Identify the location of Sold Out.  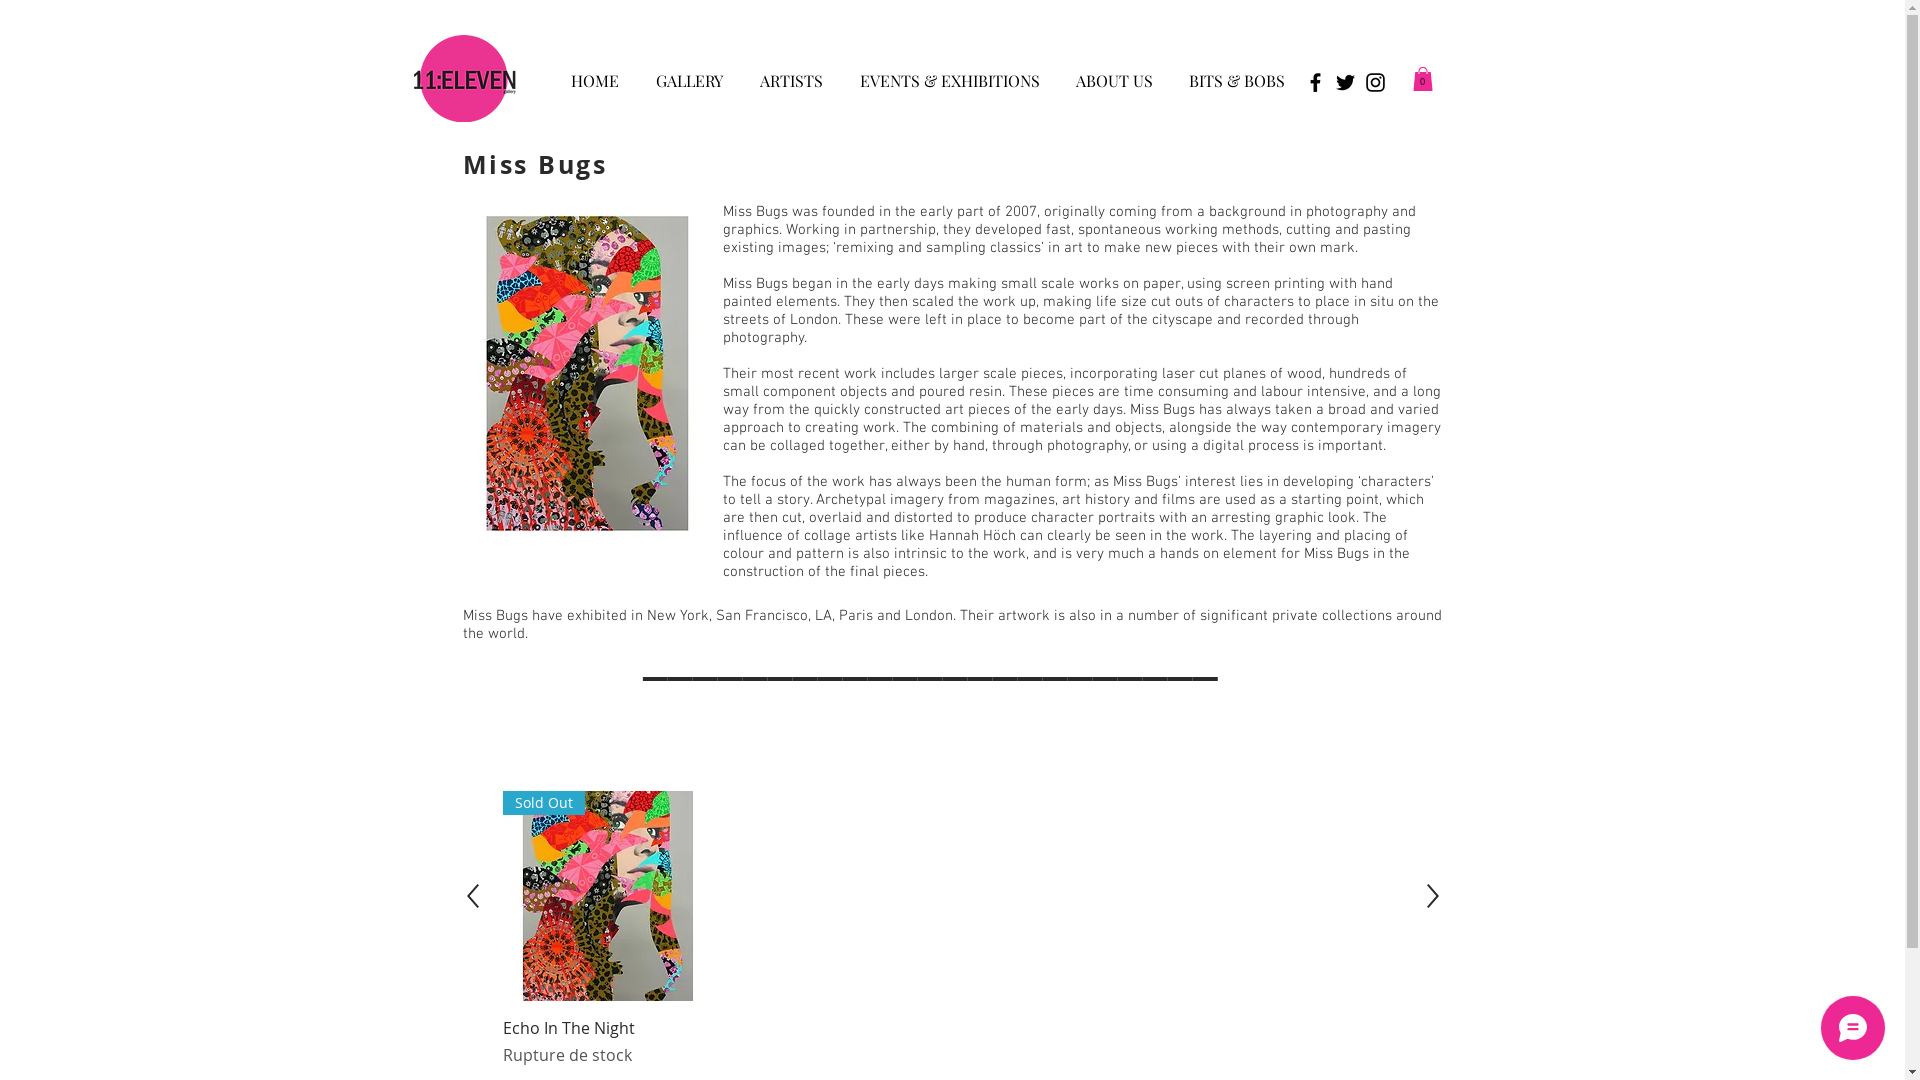
(607, 896).